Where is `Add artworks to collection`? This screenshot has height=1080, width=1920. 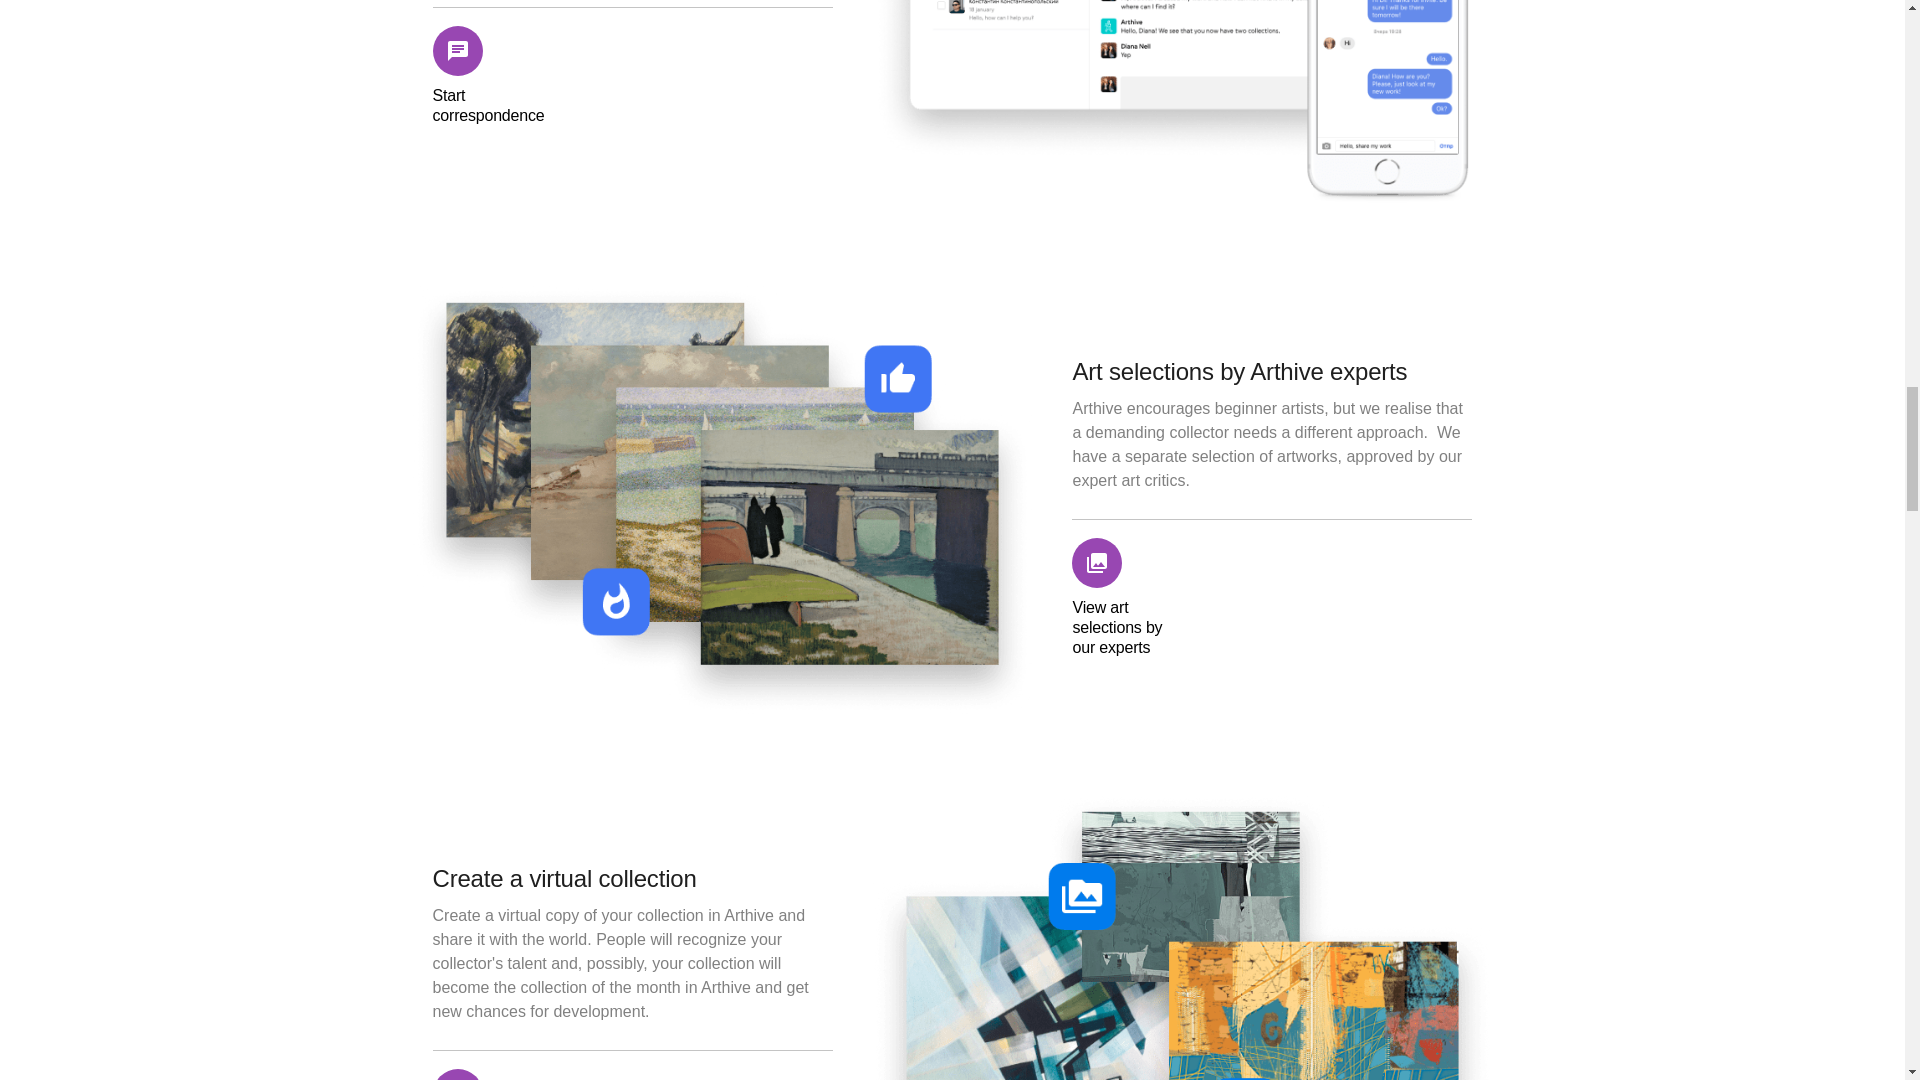
Add artworks to collection is located at coordinates (492, 1074).